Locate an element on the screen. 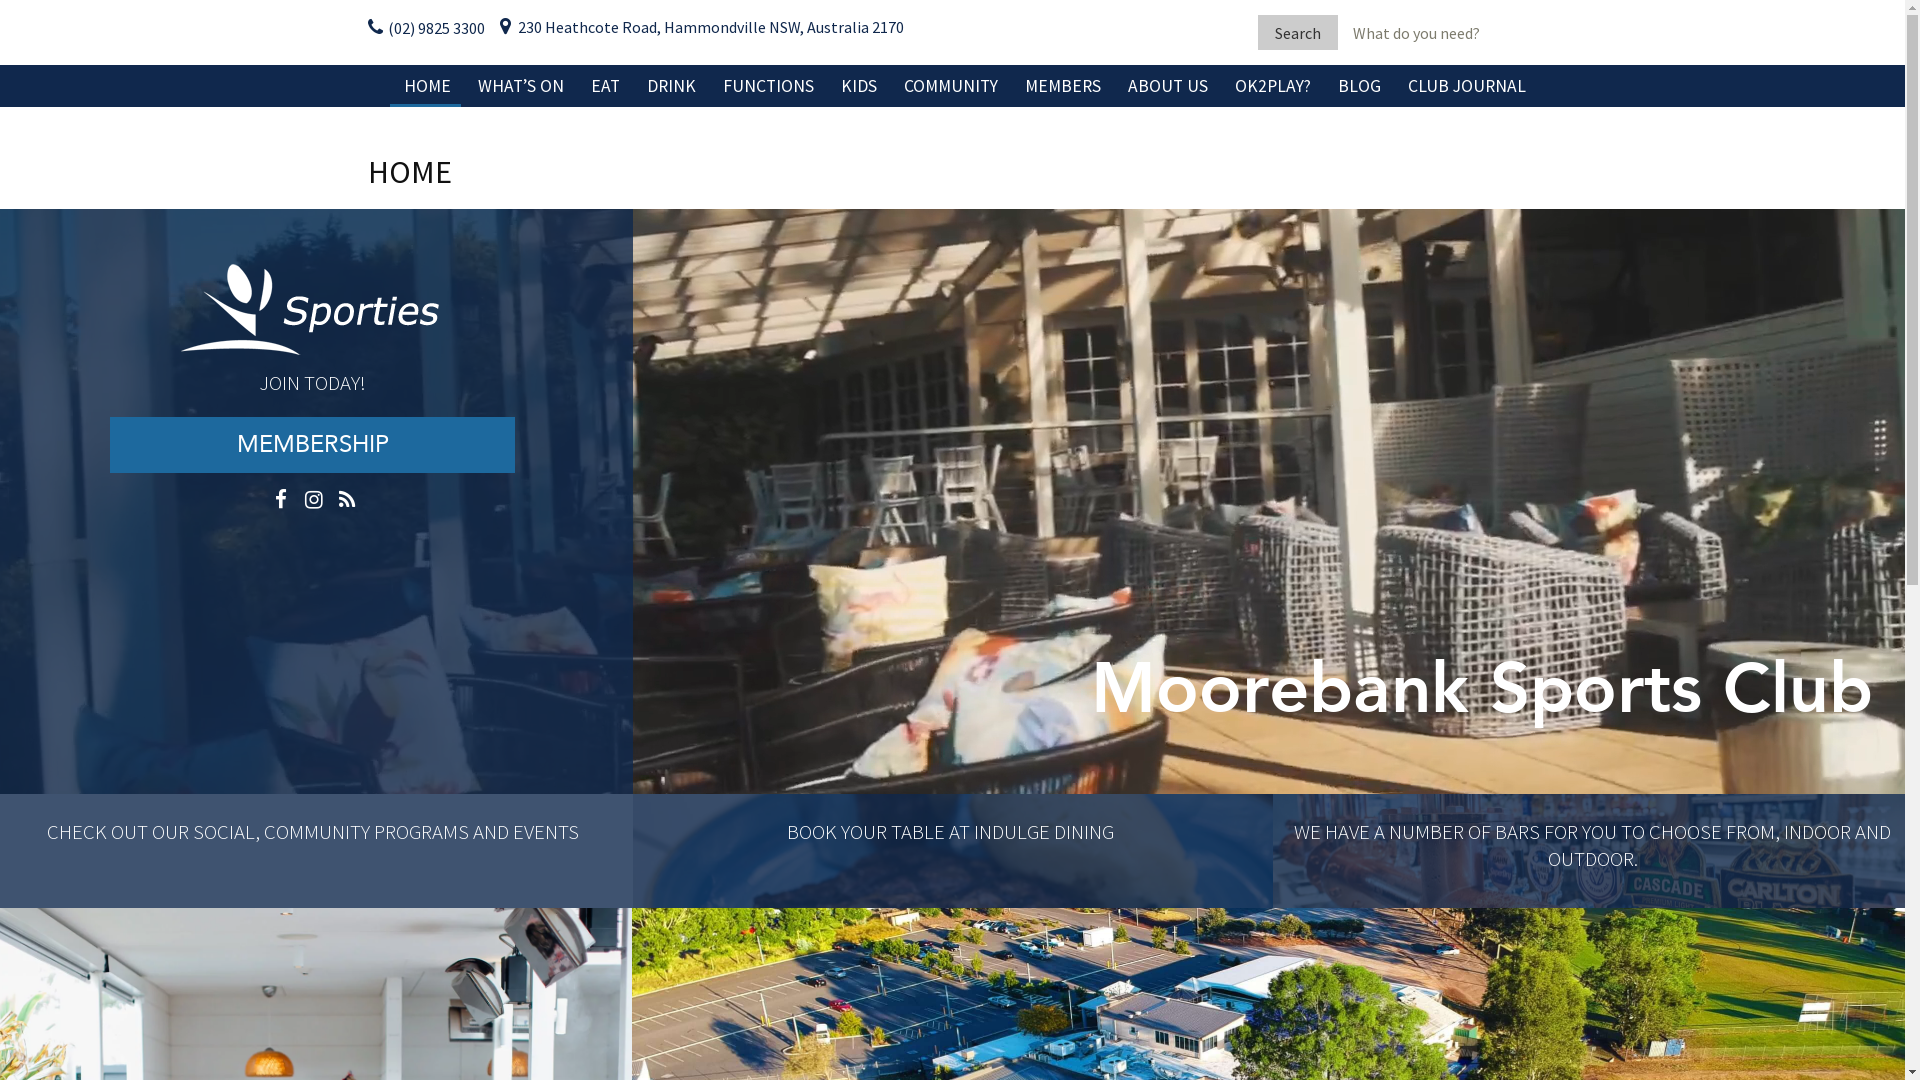  Follow us on Instagram is located at coordinates (314, 503).